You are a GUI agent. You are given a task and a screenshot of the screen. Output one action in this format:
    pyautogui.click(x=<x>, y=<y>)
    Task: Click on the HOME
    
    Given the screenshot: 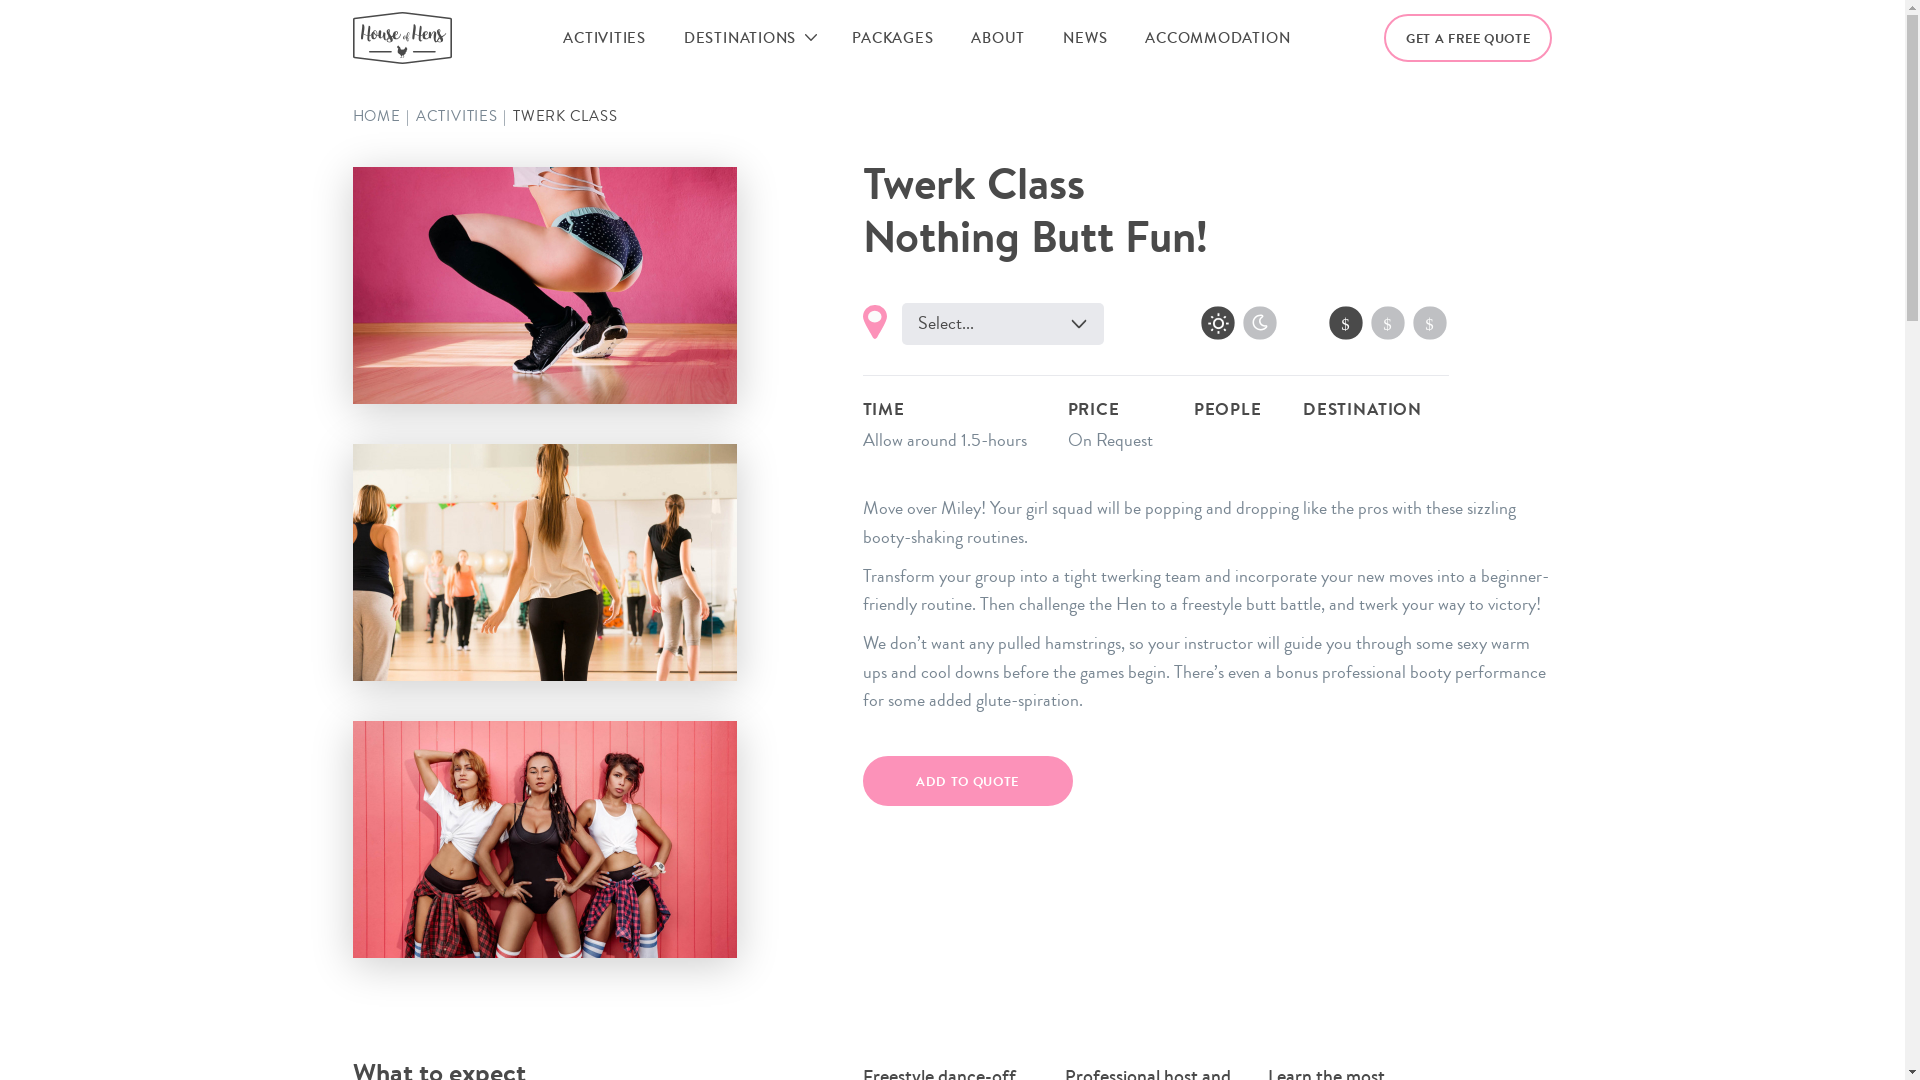 What is the action you would take?
    pyautogui.click(x=376, y=116)
    